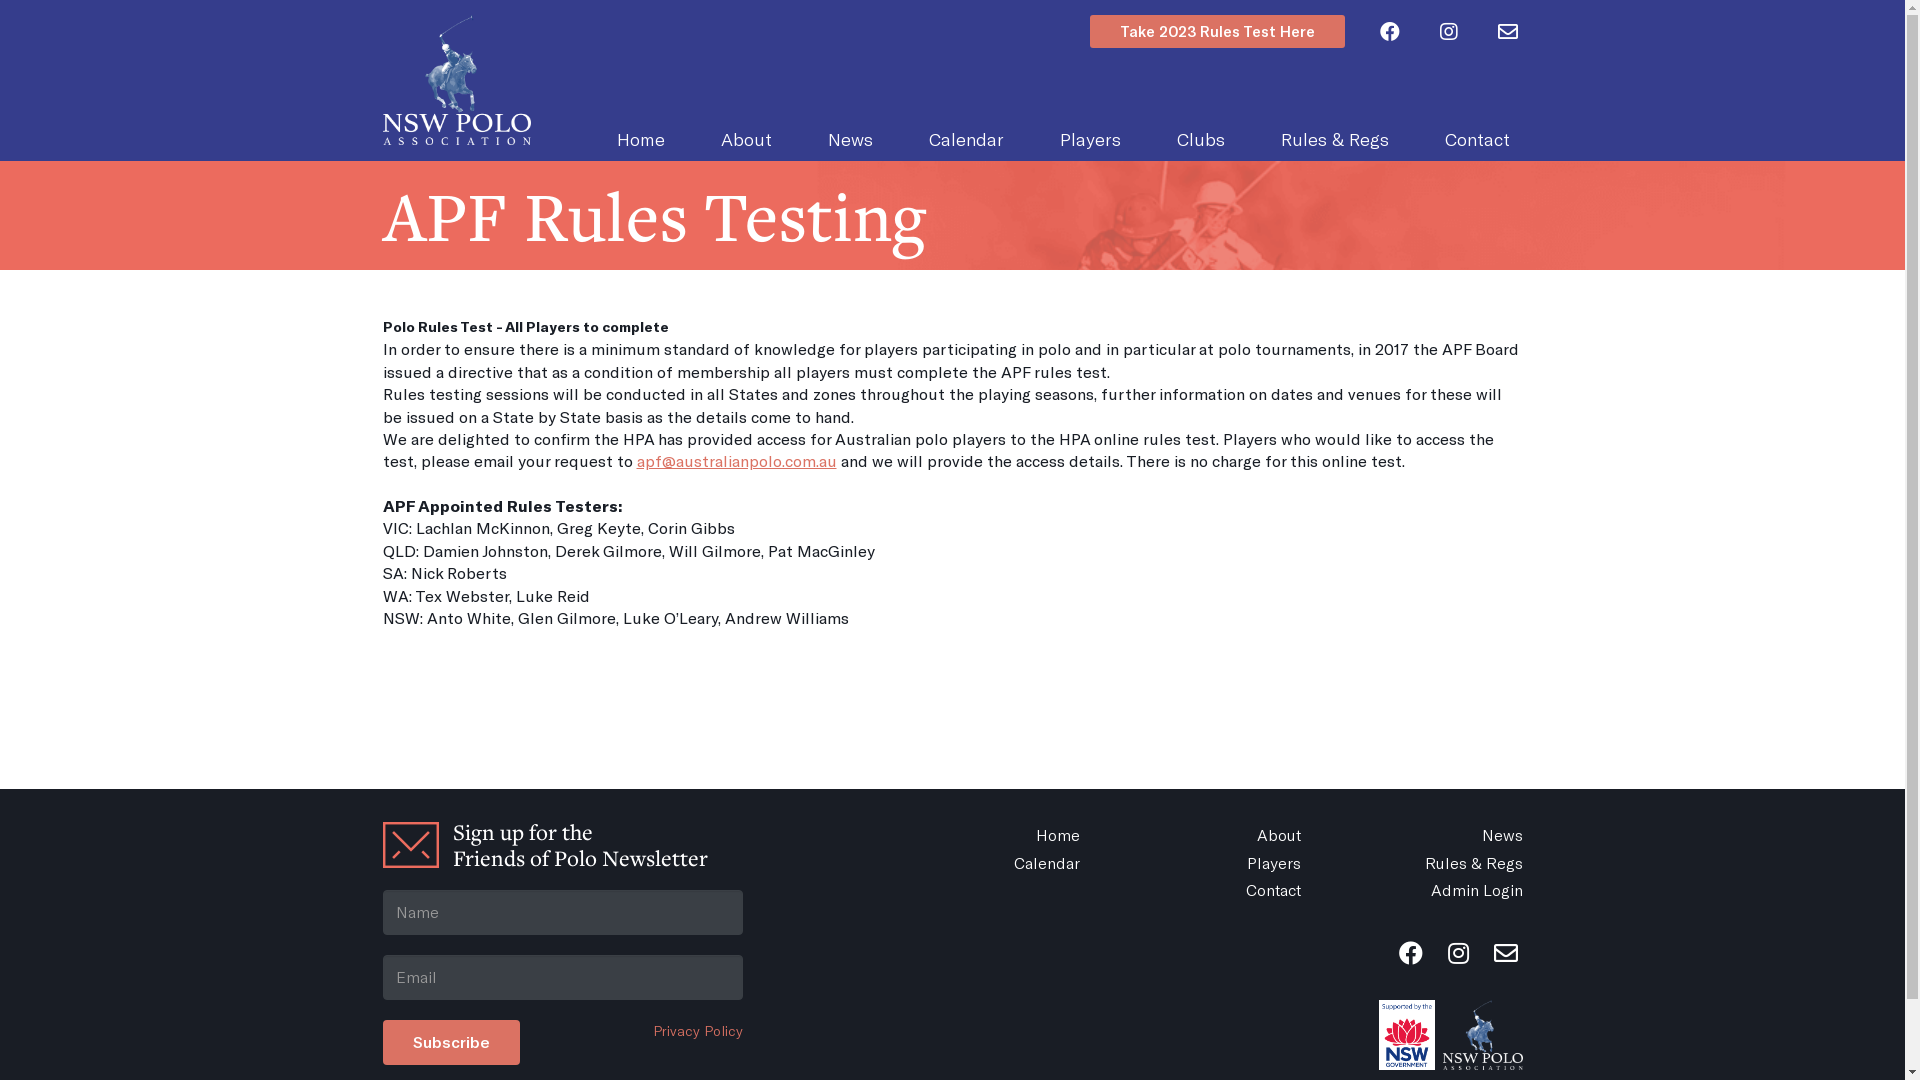 This screenshot has height=1080, width=1920. Describe the element at coordinates (736, 460) in the screenshot. I see `apf@australianpolo.com.au` at that location.